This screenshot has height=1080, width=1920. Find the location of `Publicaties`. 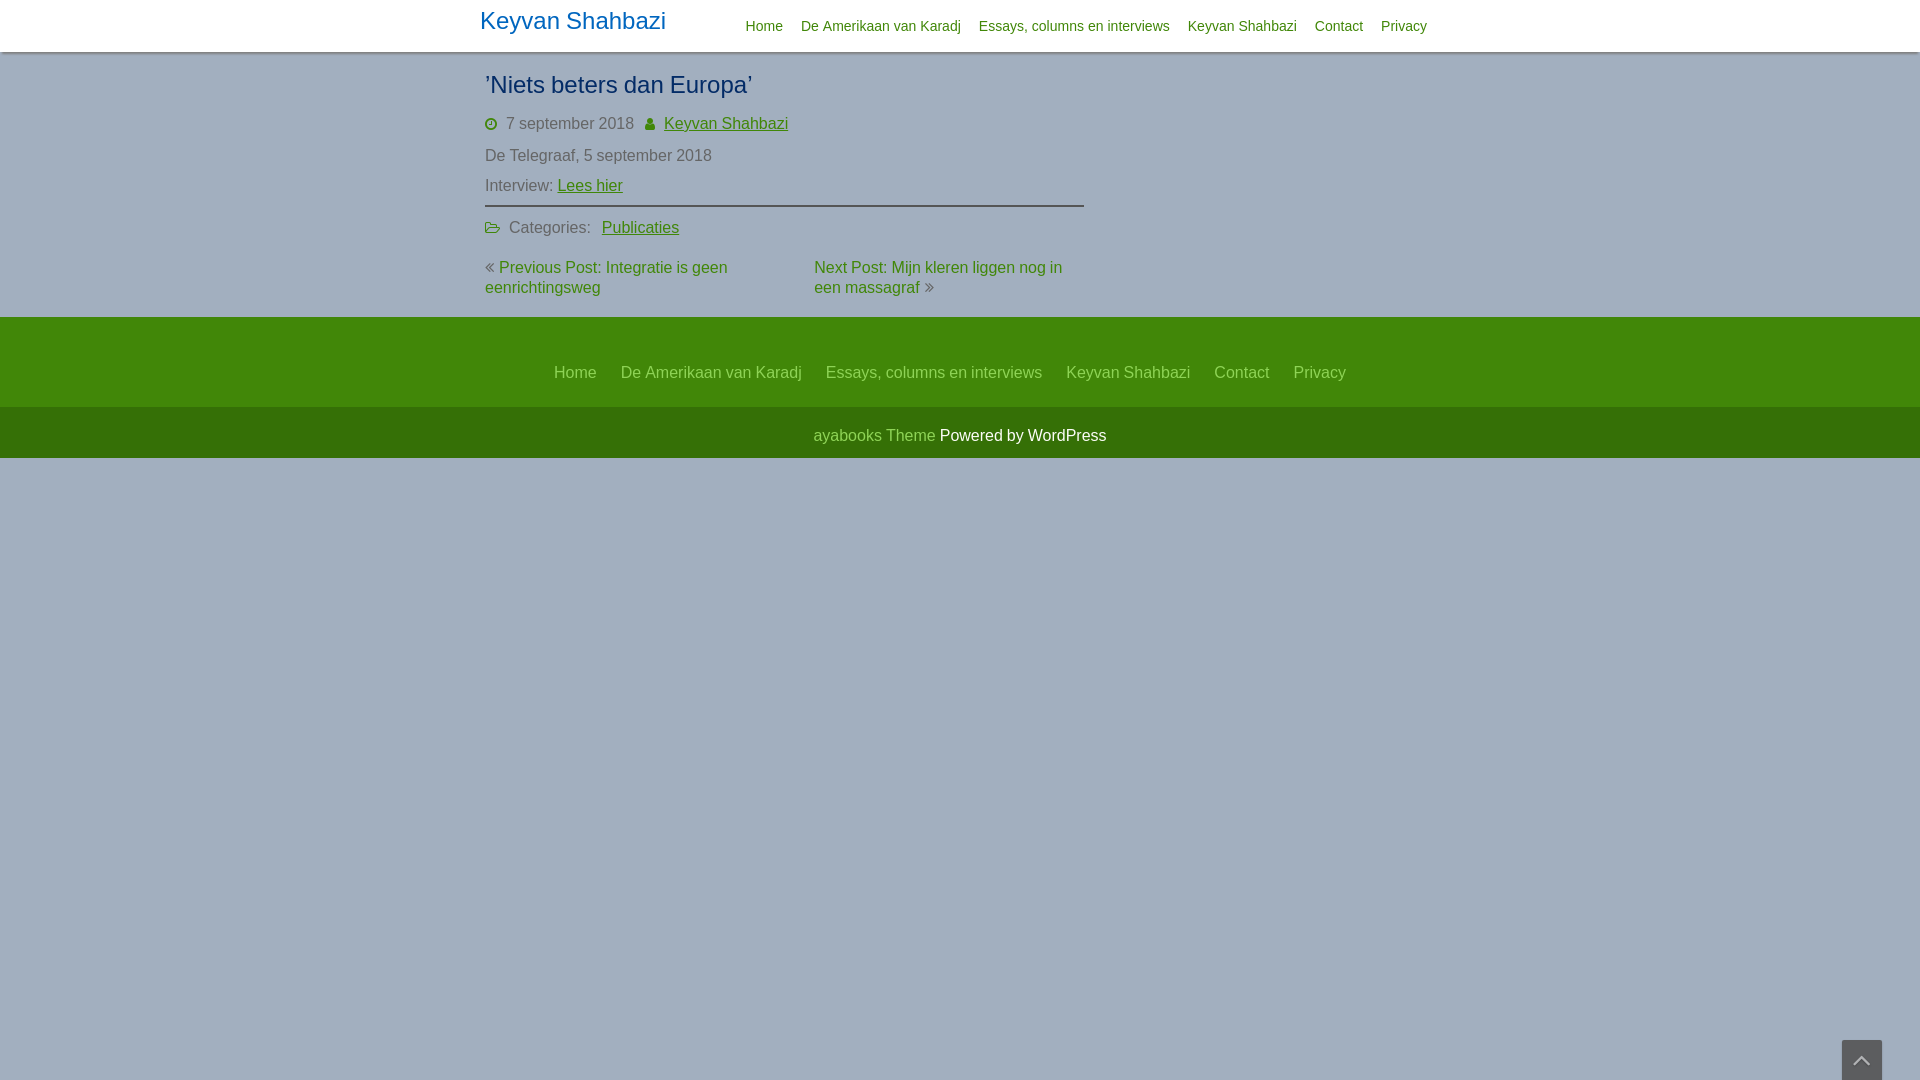

Publicaties is located at coordinates (640, 227).